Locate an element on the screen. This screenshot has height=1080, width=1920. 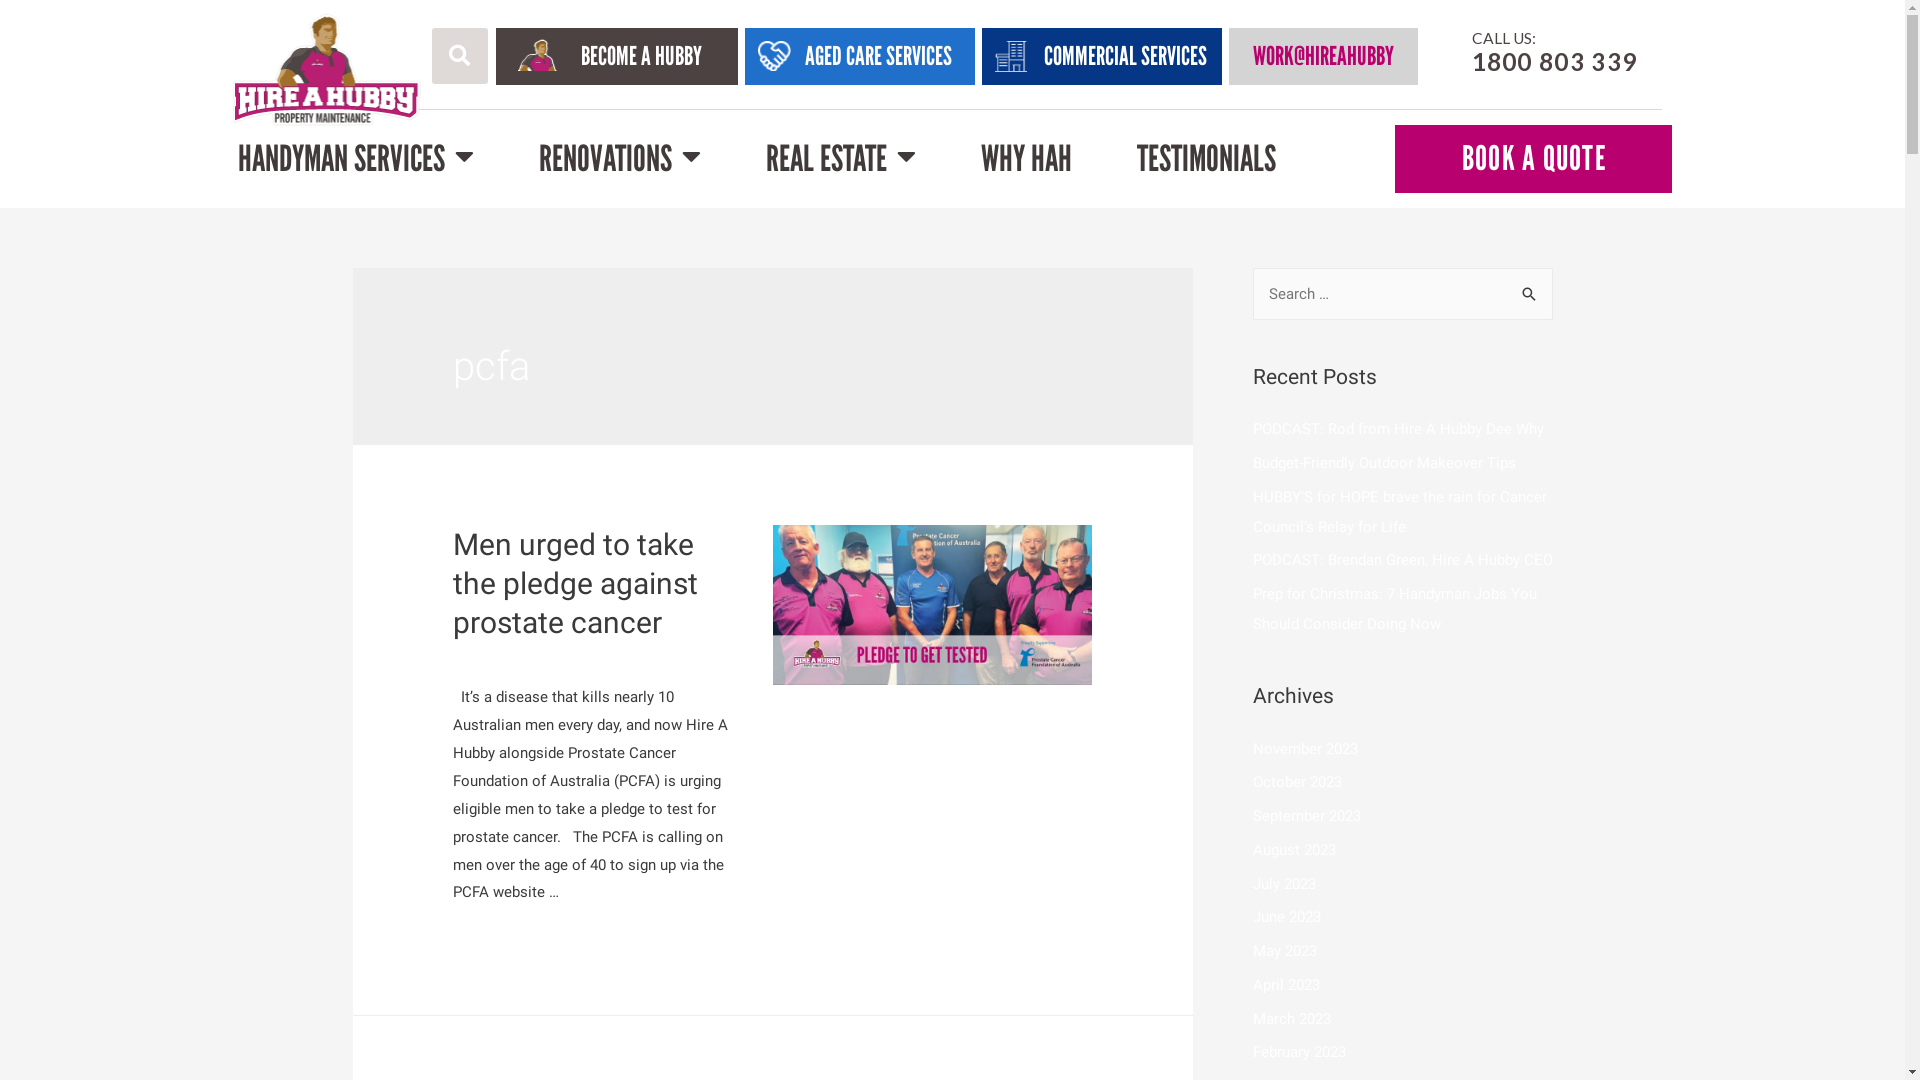
HANDYMAN SERVICES is located at coordinates (356, 159).